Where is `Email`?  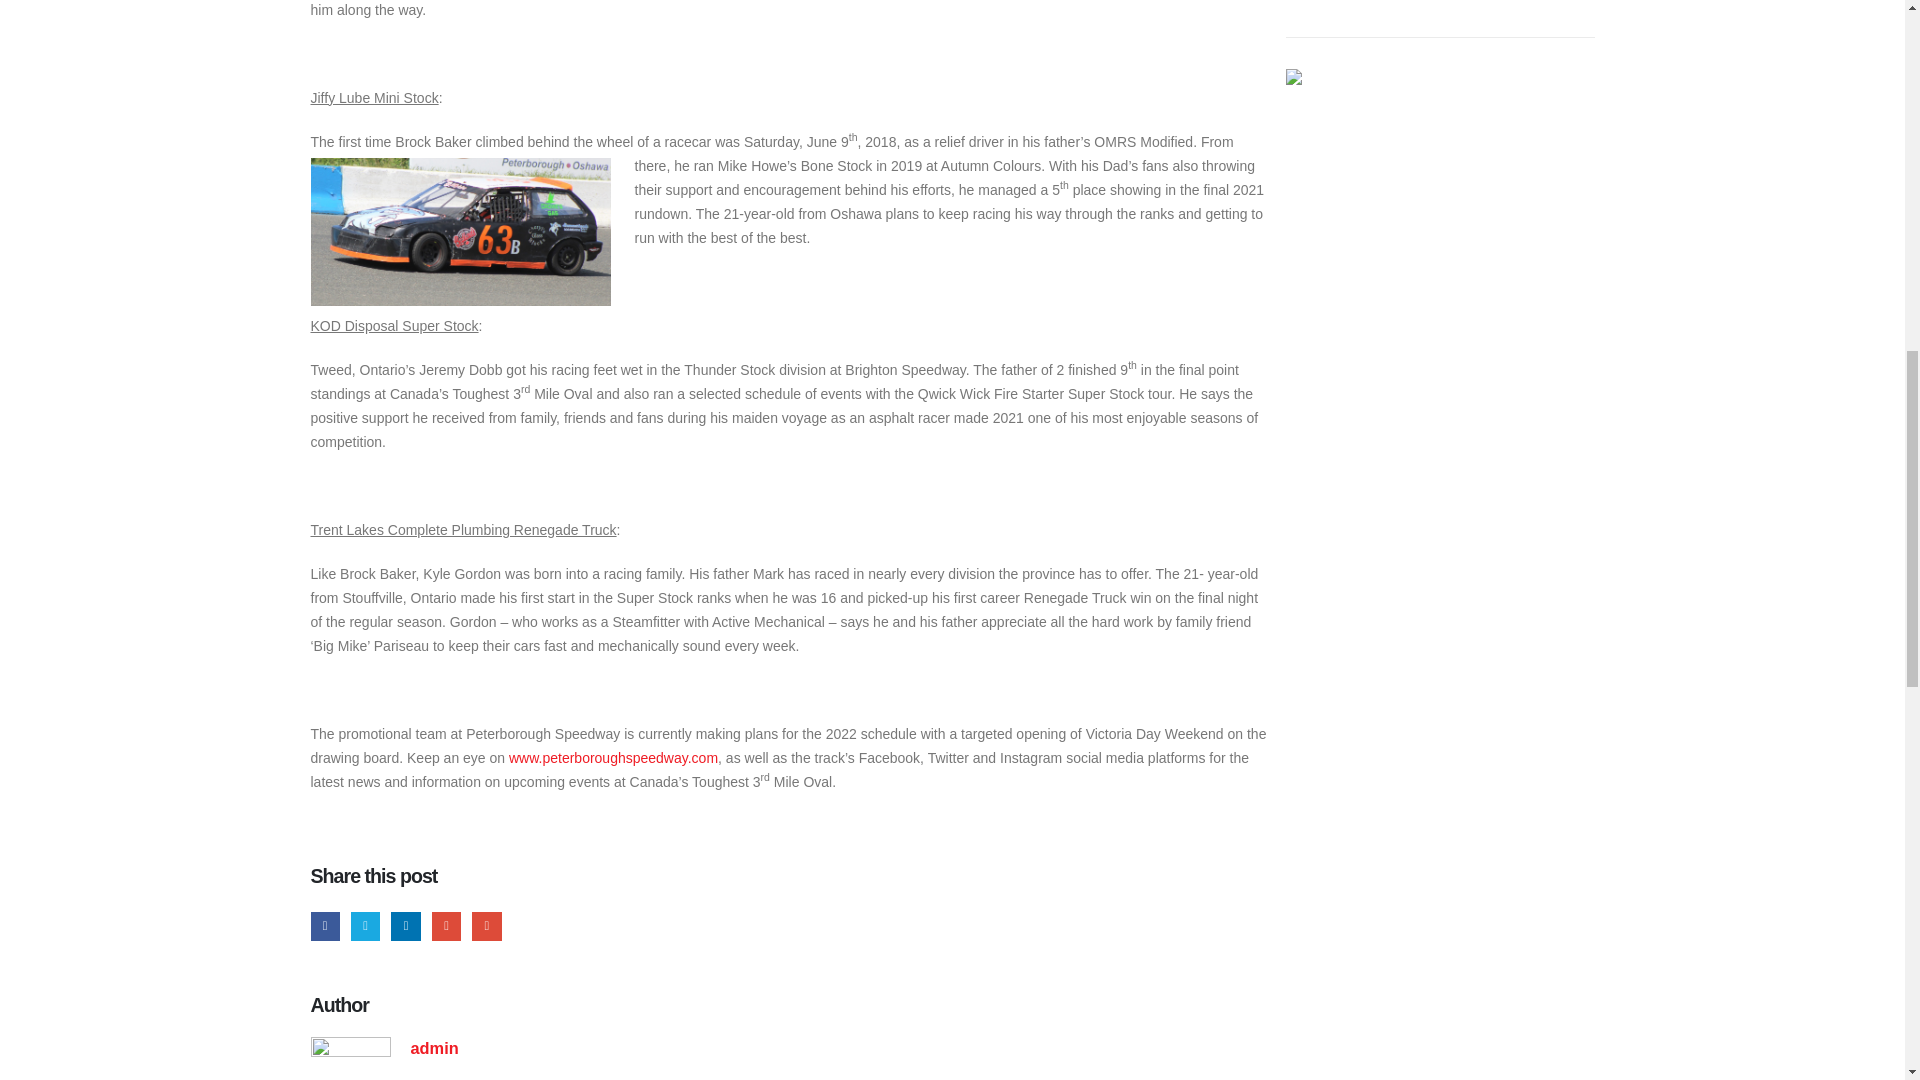
Email is located at coordinates (486, 926).